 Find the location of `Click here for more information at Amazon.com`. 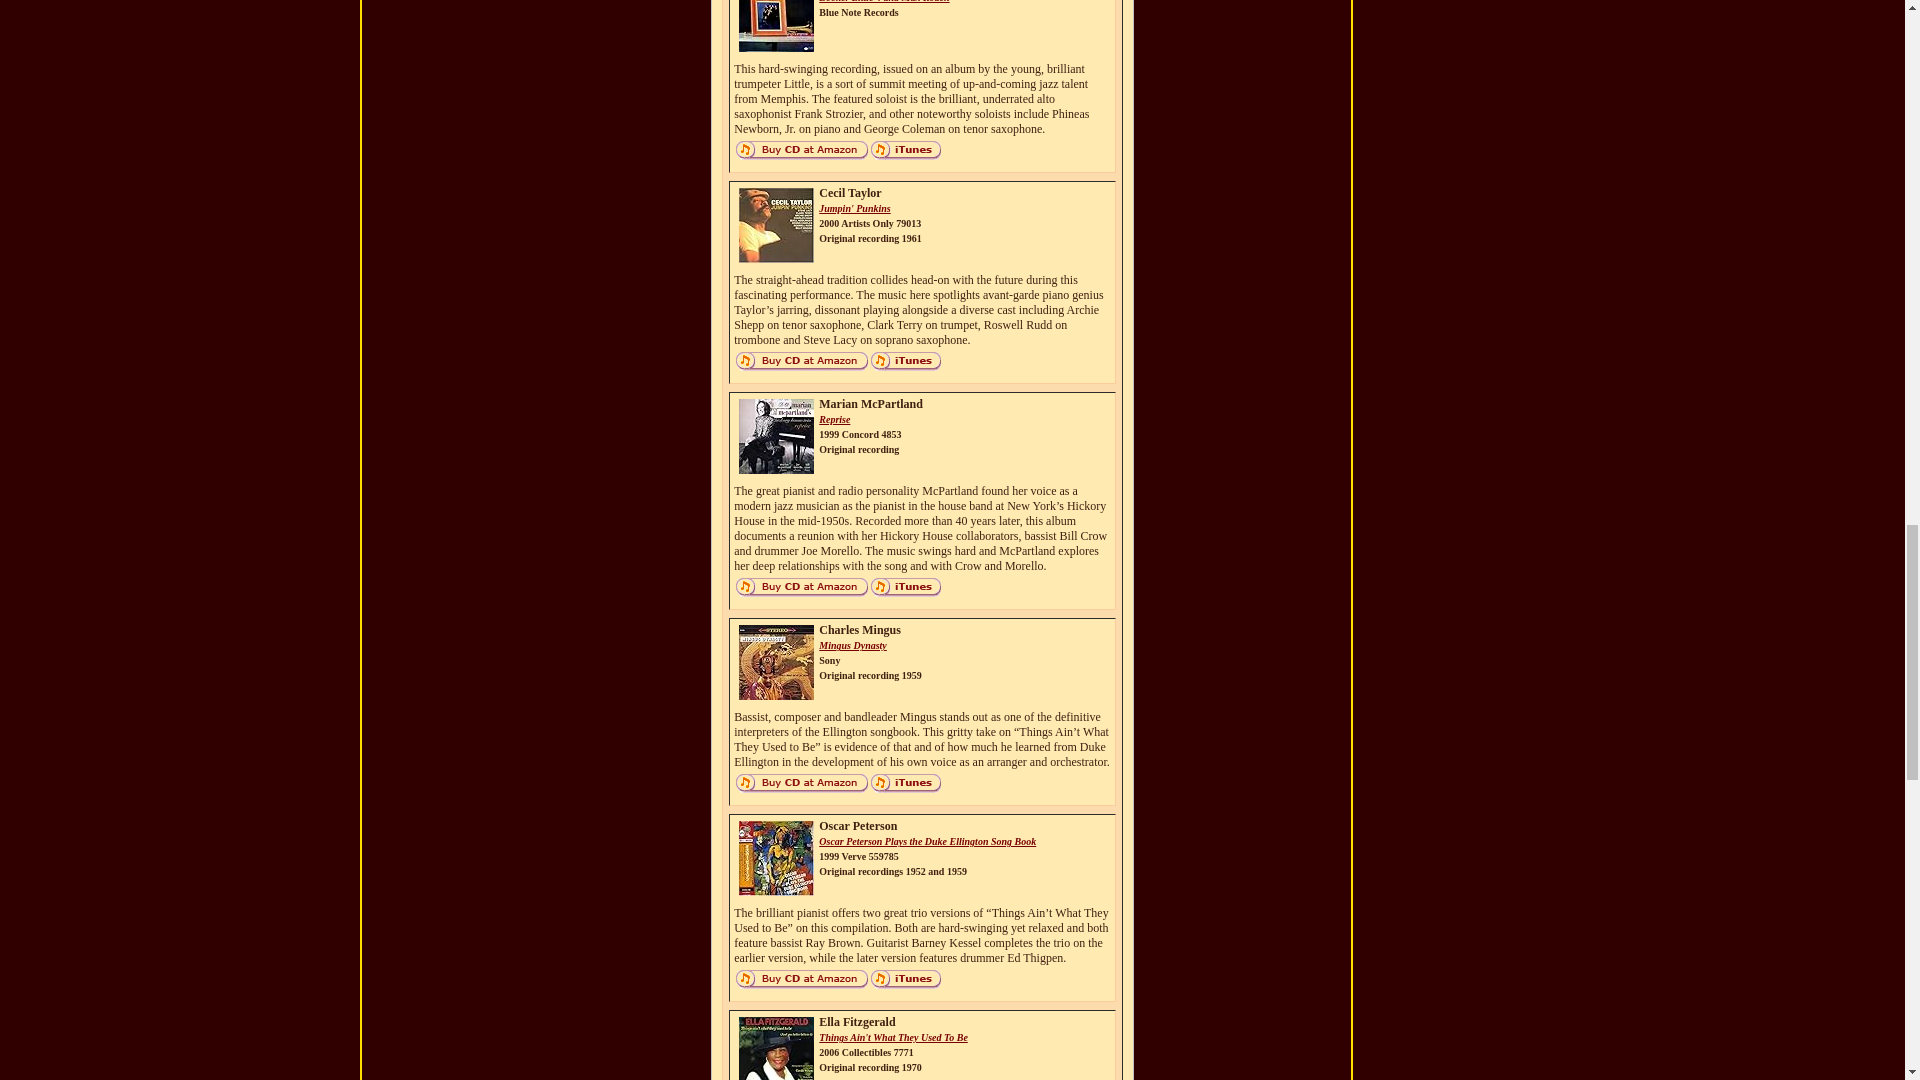

Click here for more information at Amazon.com is located at coordinates (834, 419).